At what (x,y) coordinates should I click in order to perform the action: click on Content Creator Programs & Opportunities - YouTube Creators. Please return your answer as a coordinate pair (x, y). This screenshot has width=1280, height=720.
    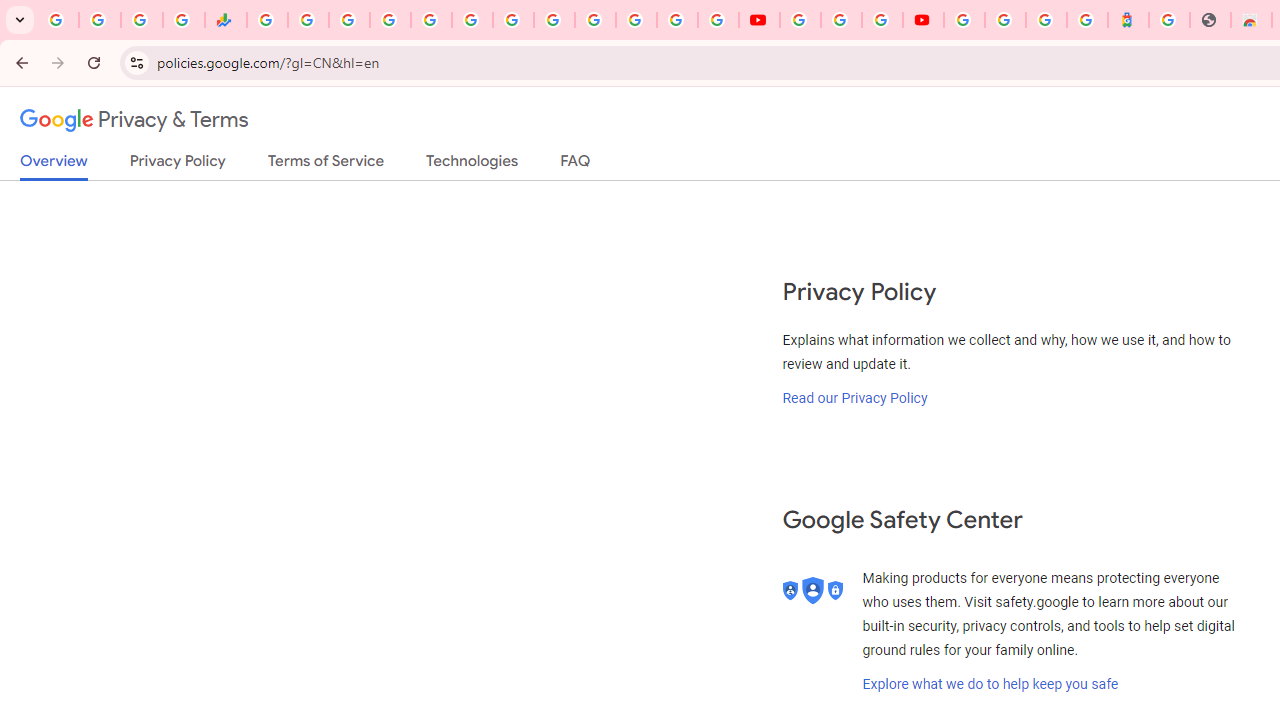
    Looking at the image, I should click on (923, 20).